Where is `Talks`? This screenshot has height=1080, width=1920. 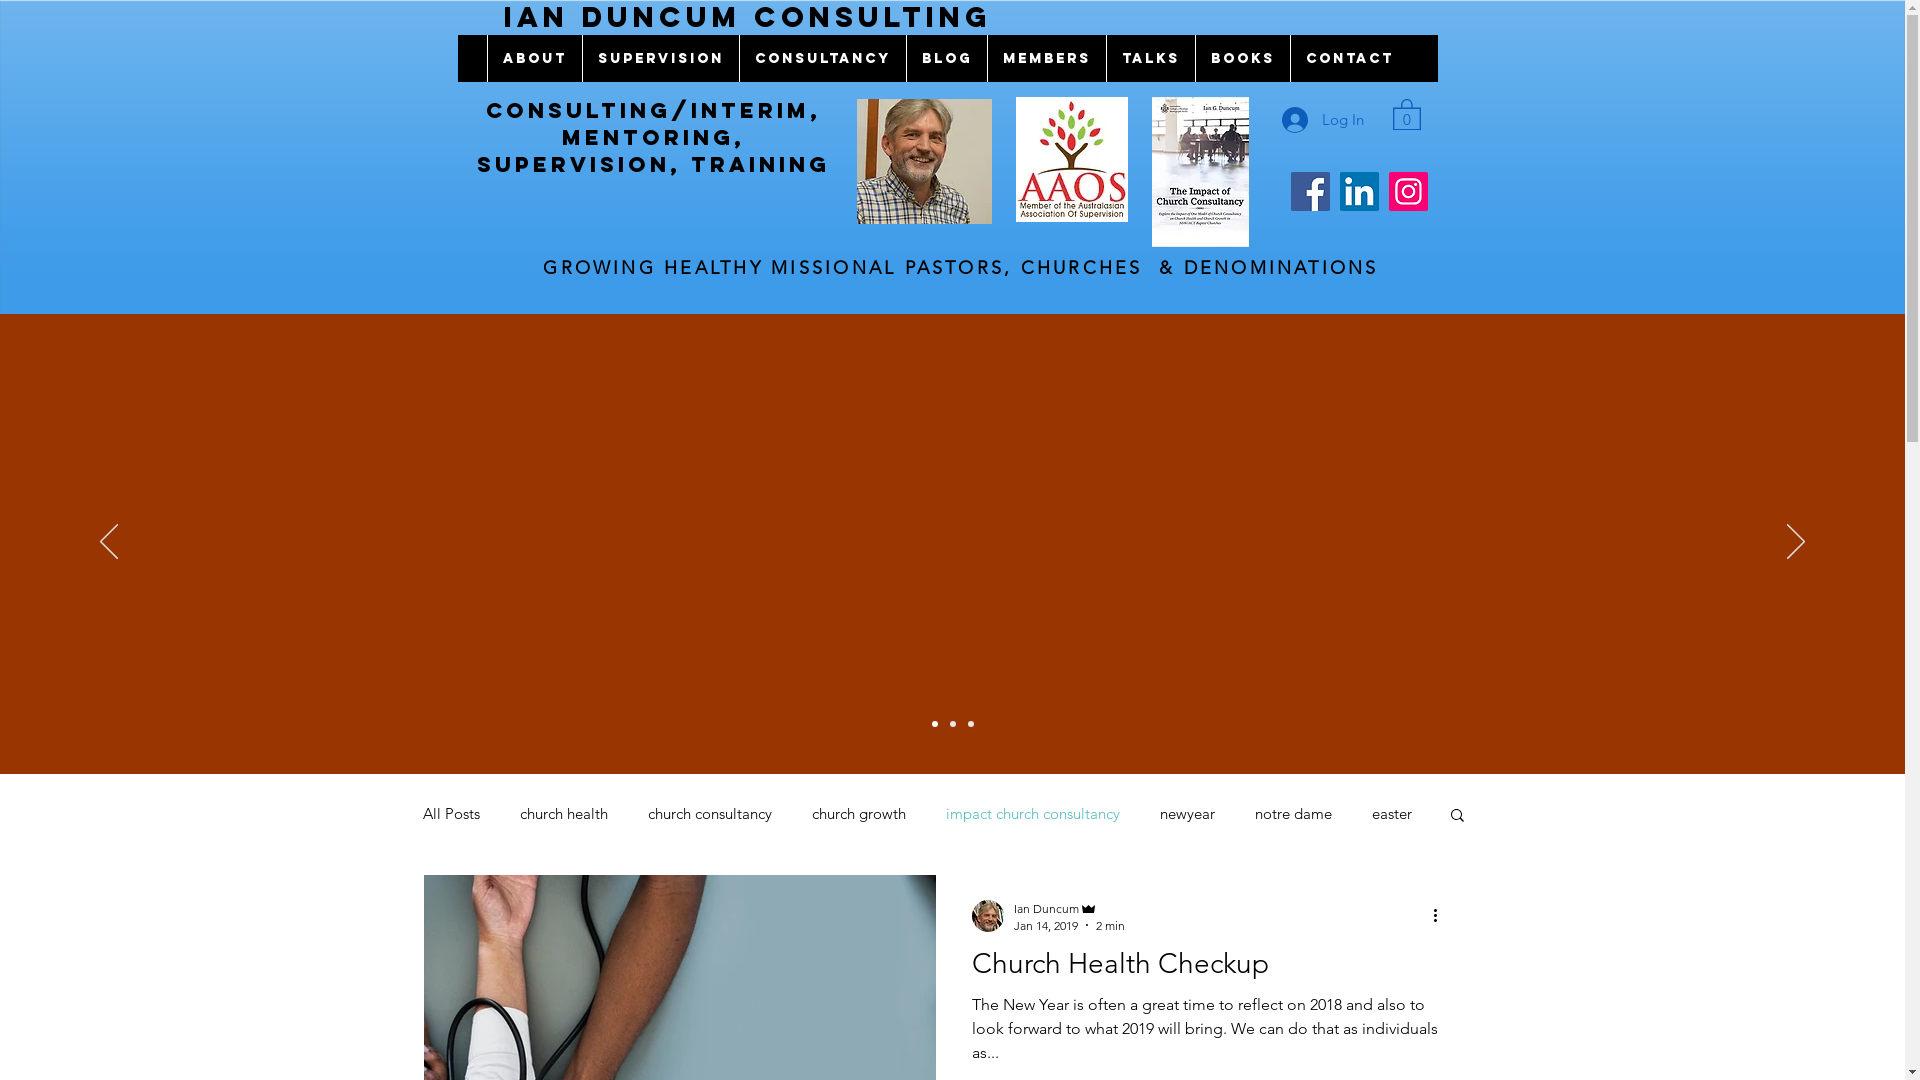 Talks is located at coordinates (1150, 58).